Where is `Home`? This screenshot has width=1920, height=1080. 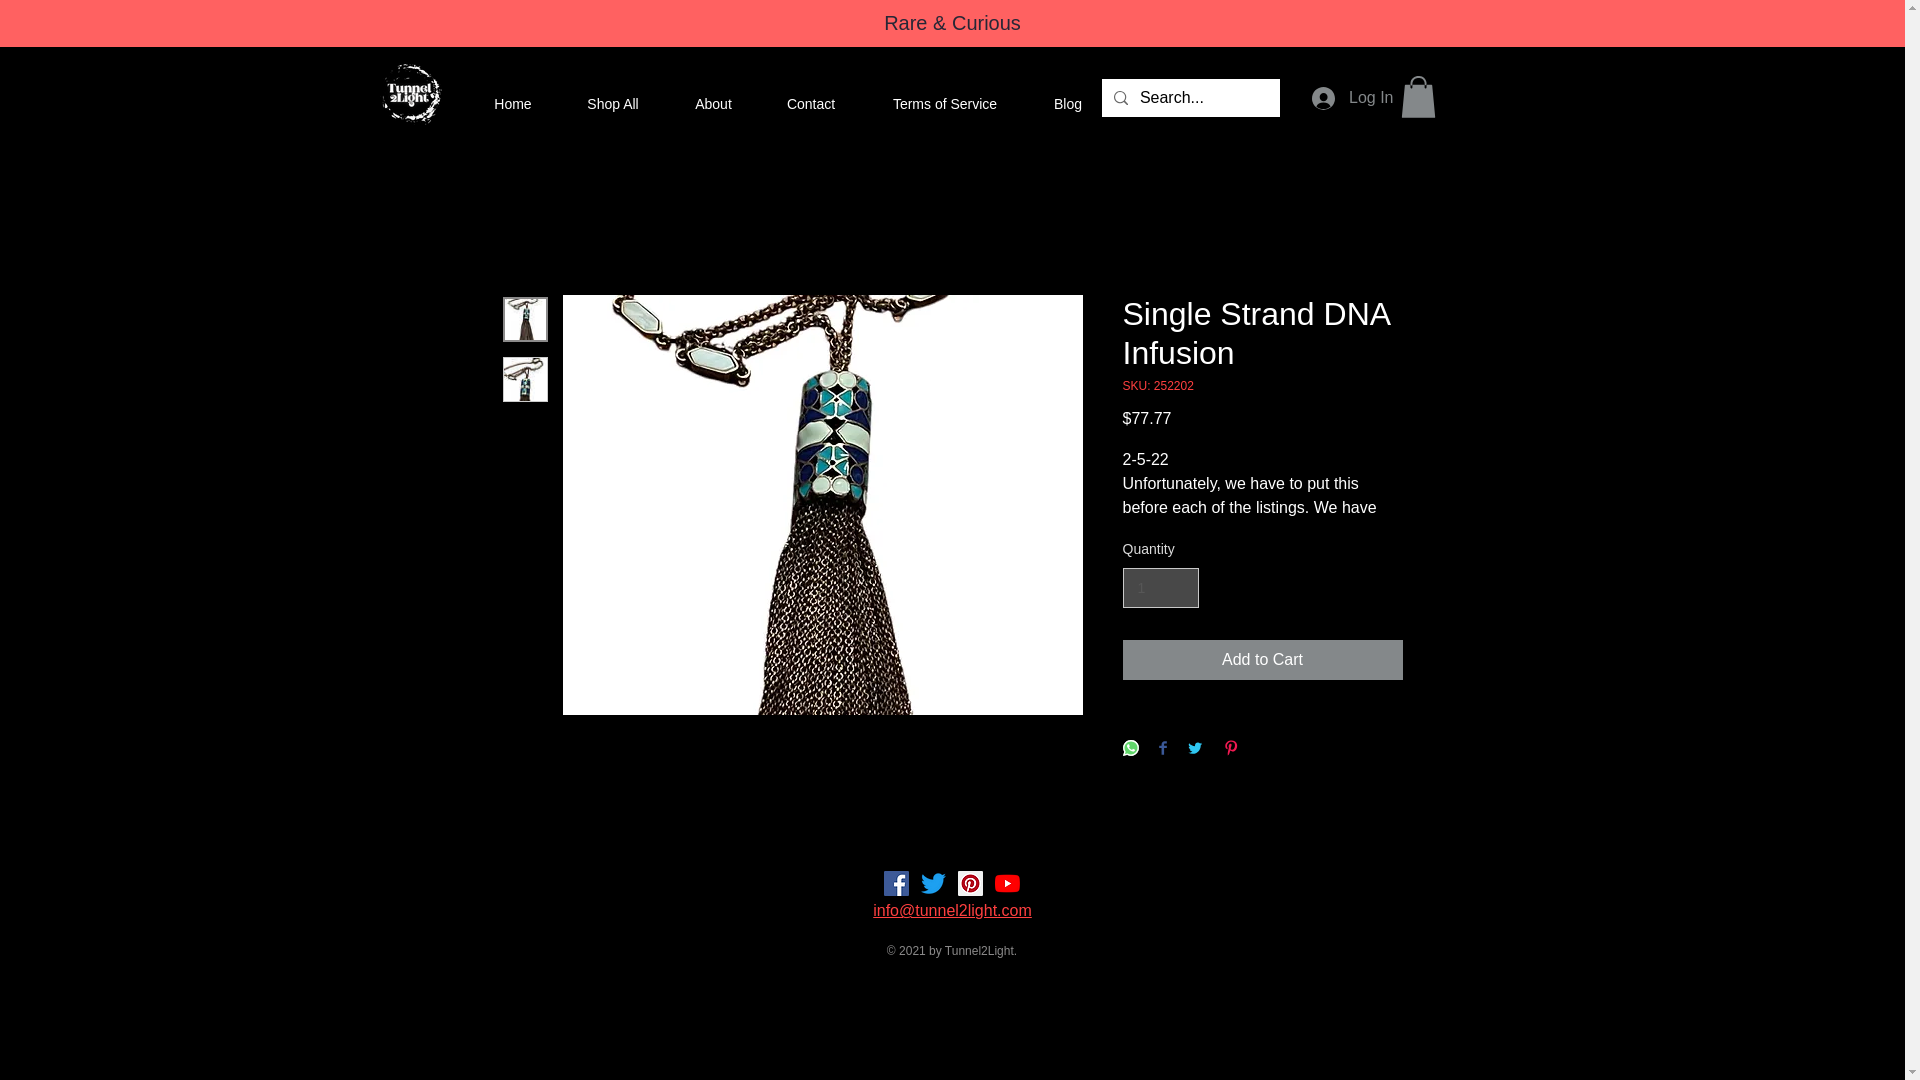
Home is located at coordinates (513, 103).